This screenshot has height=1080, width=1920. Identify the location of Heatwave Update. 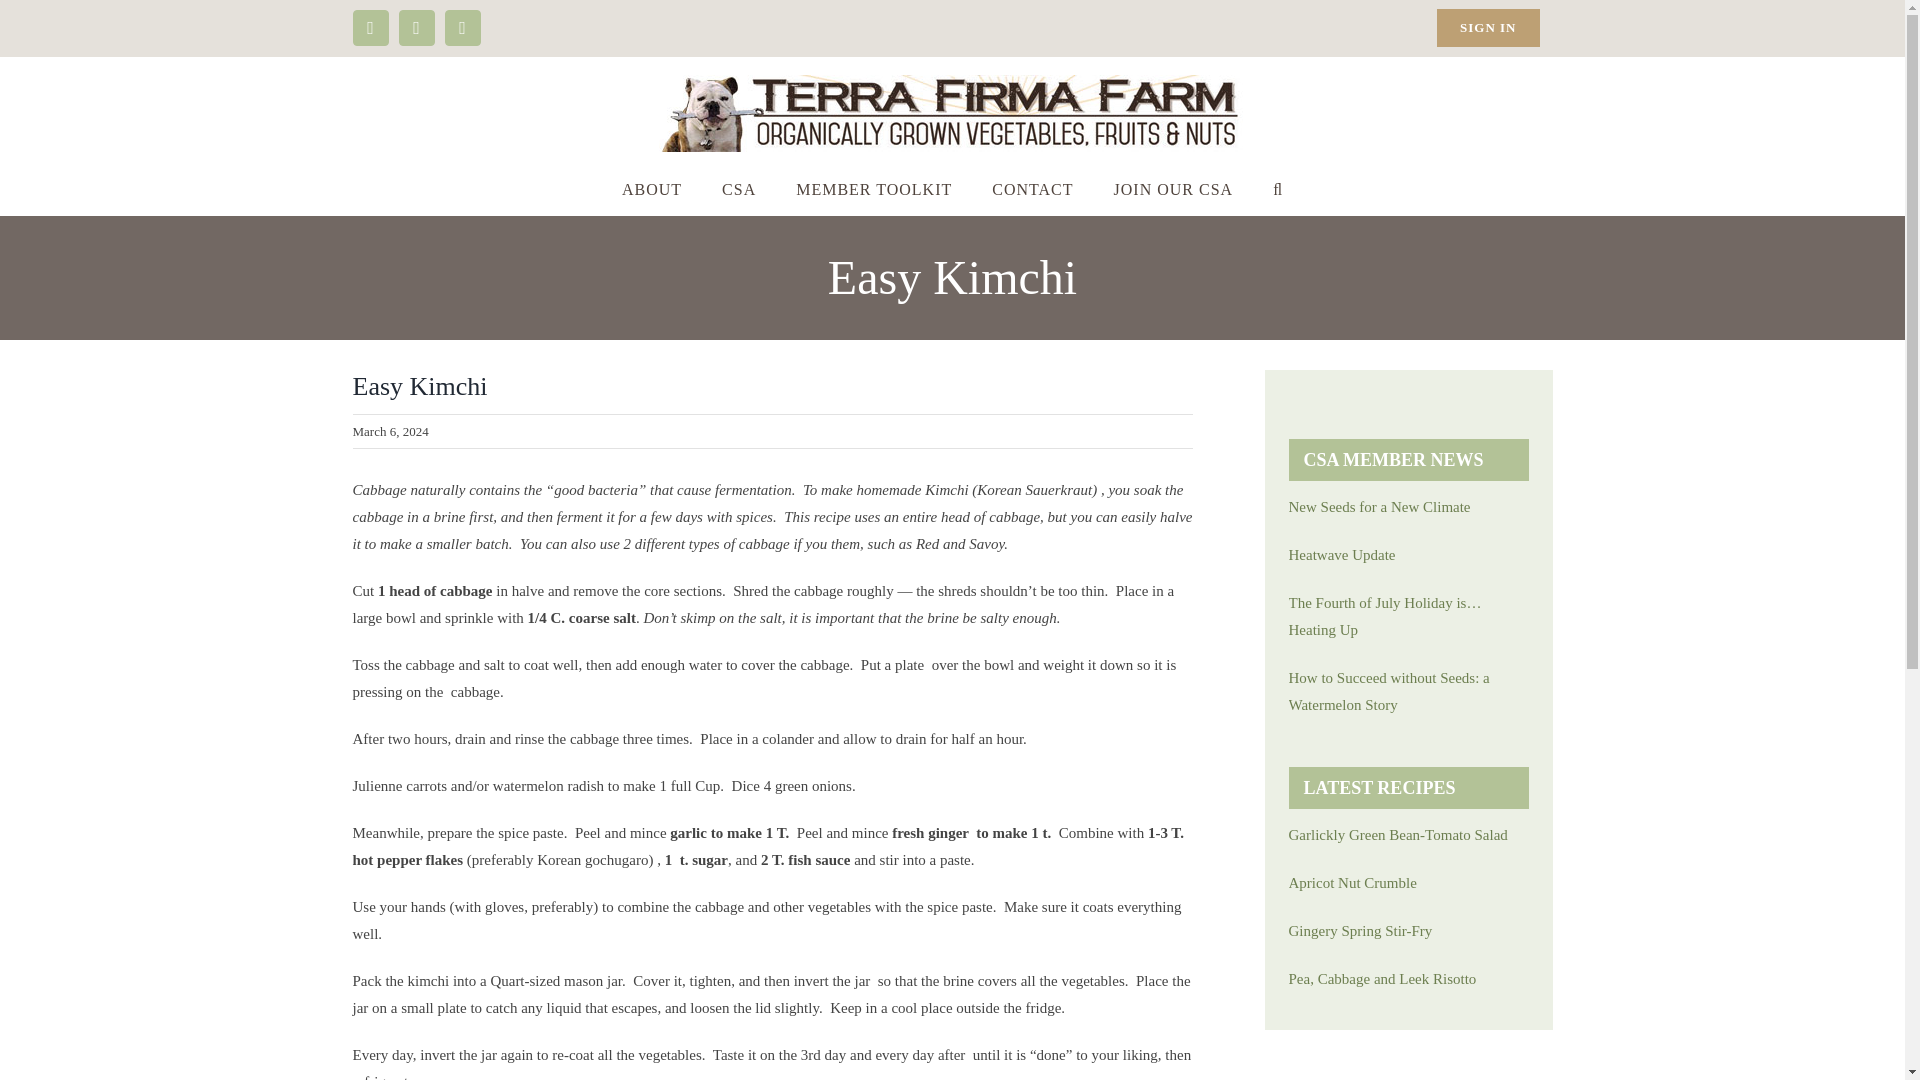
(1408, 556).